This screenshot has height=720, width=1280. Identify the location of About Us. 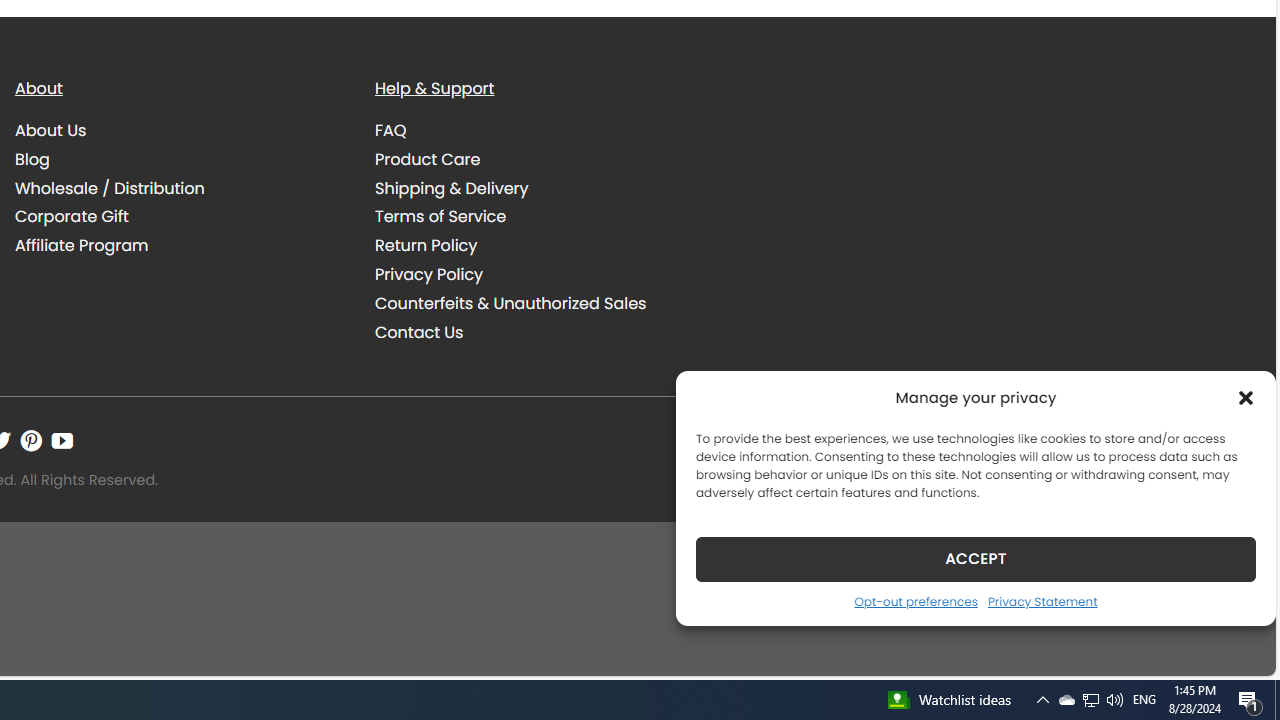
(180, 131).